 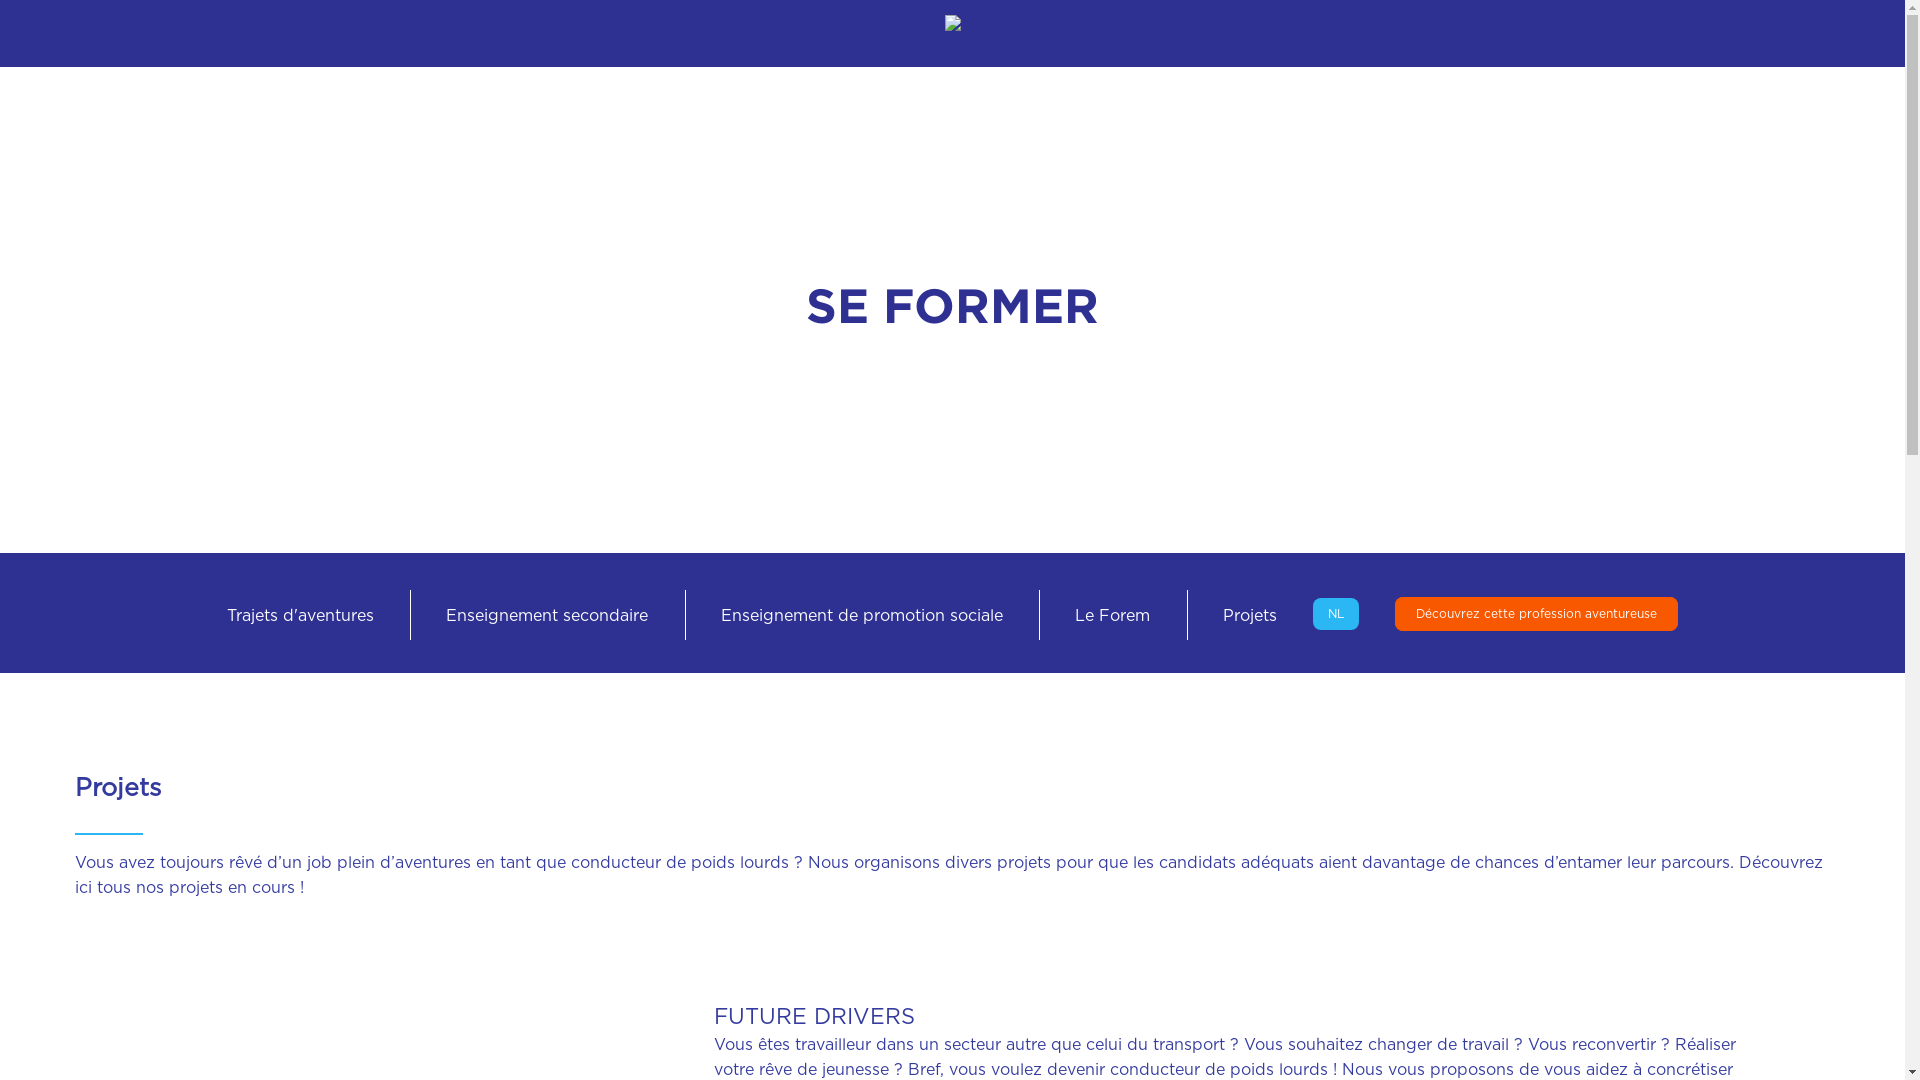 What do you see at coordinates (862, 616) in the screenshot?
I see `Enseignement de promotion sociale` at bounding box center [862, 616].